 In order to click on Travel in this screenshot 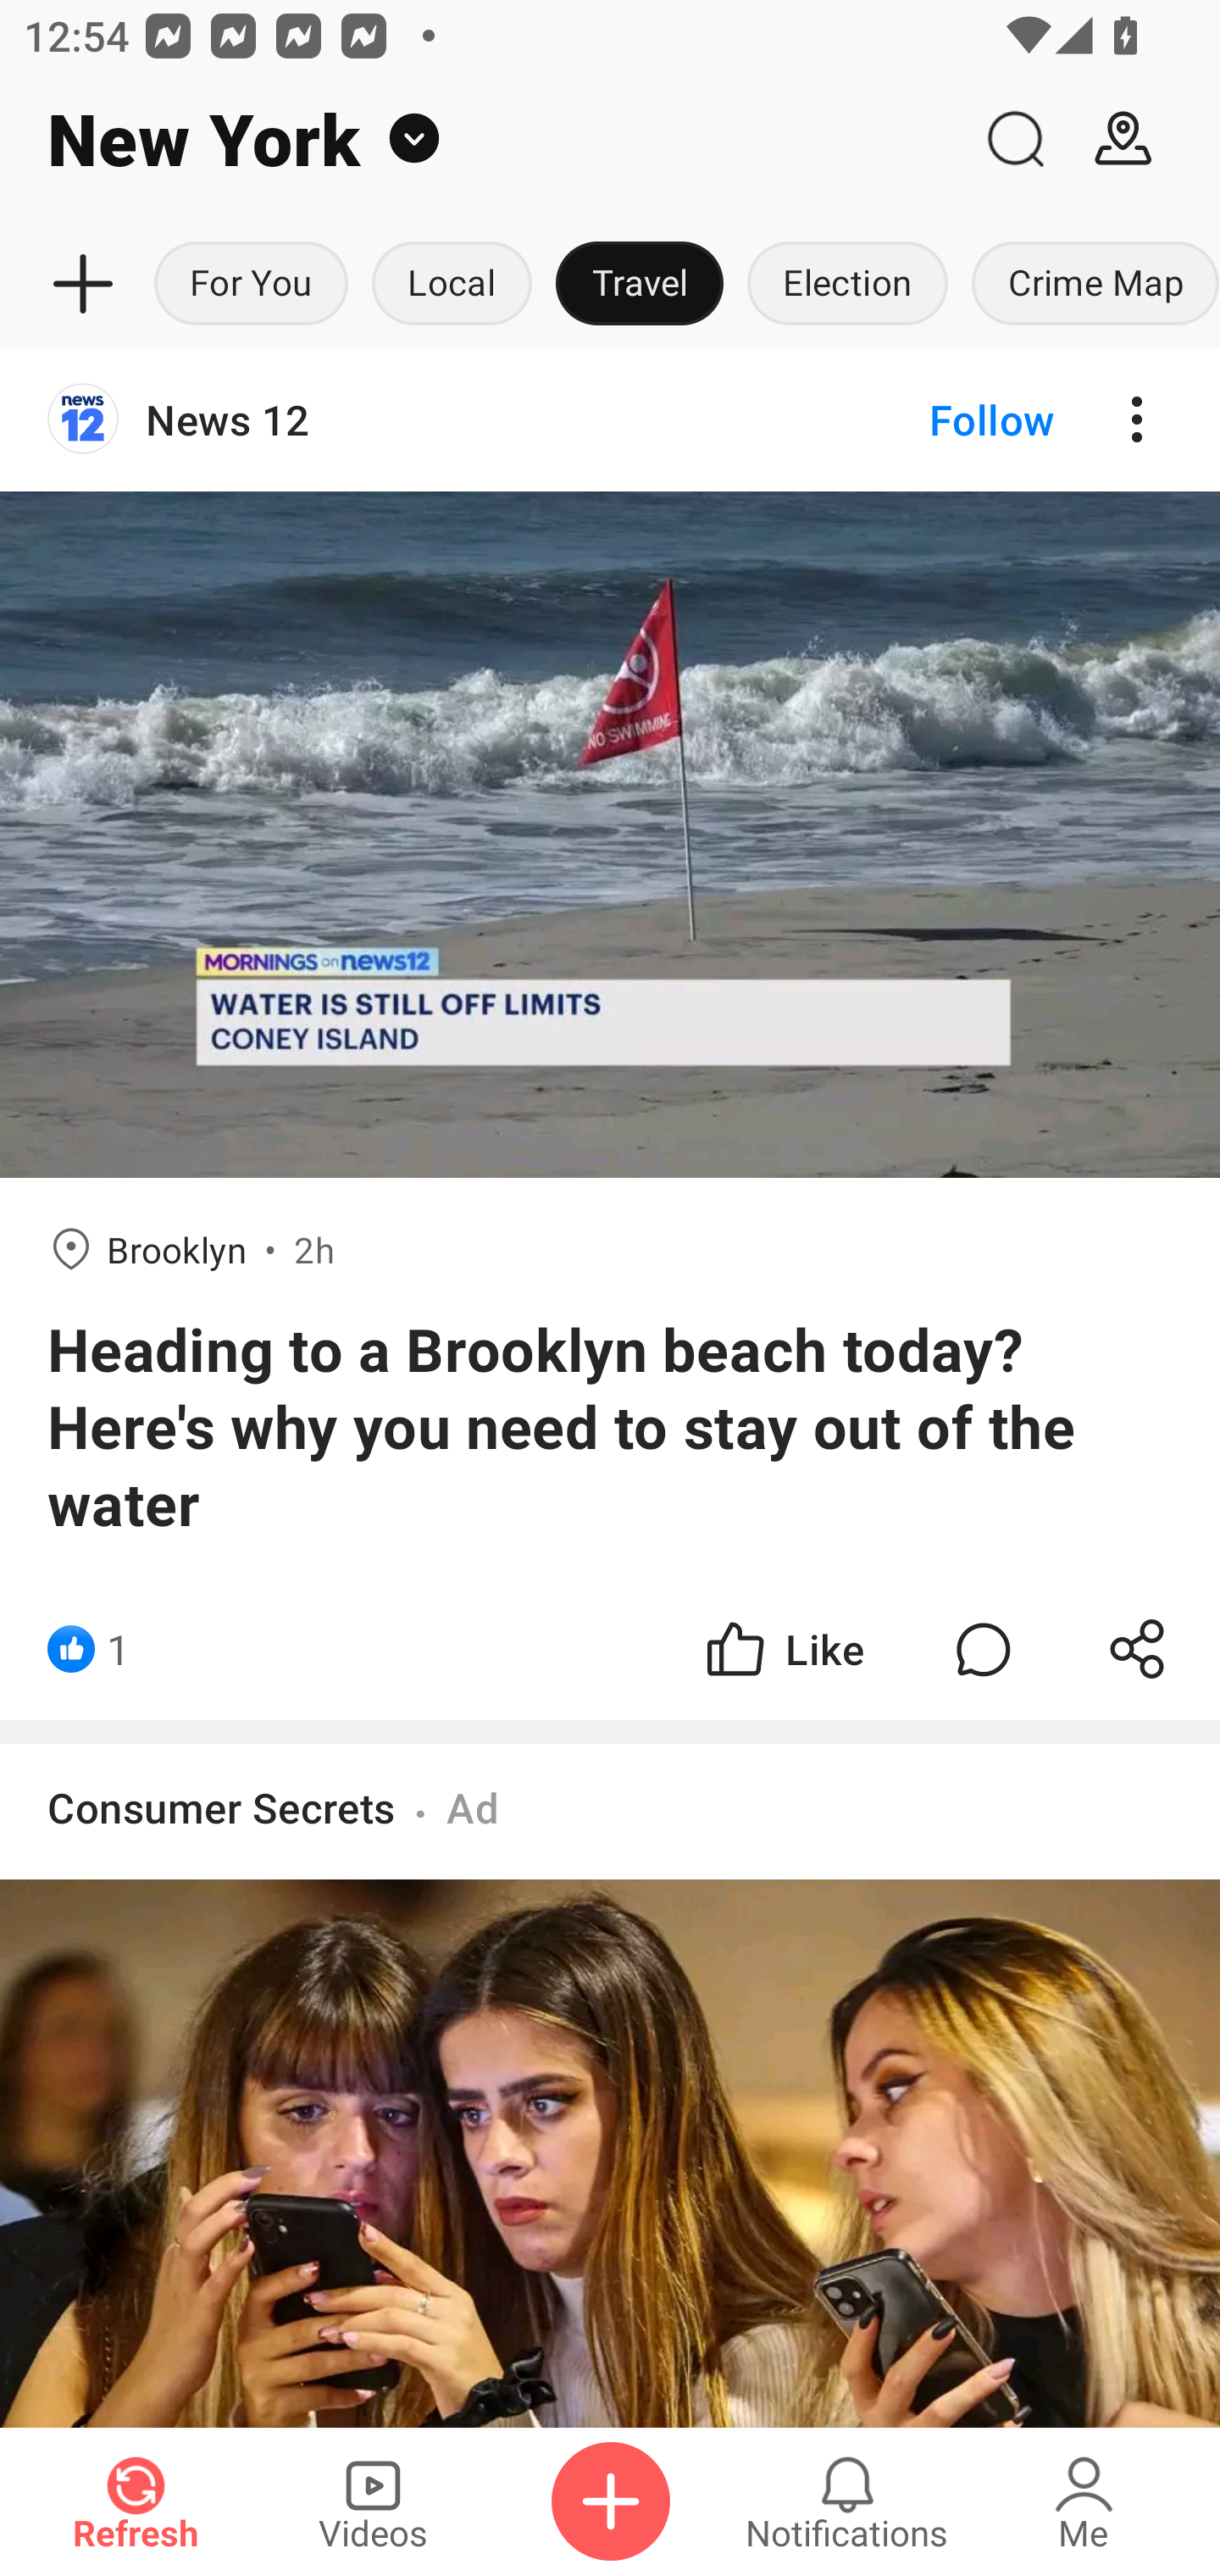, I will do `click(640, 285)`.